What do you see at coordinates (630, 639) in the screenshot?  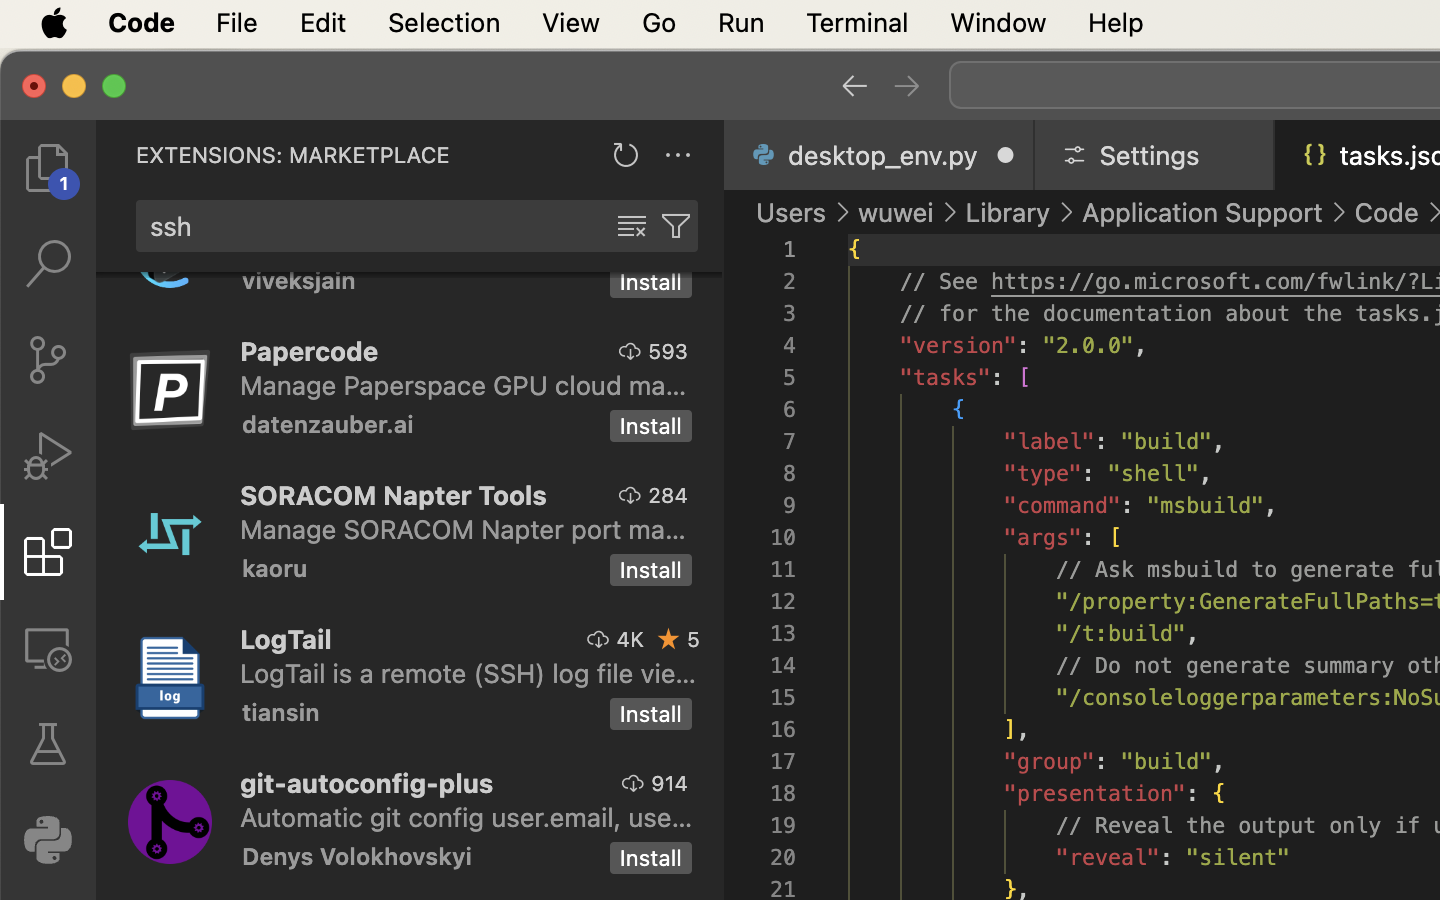 I see `4K` at bounding box center [630, 639].